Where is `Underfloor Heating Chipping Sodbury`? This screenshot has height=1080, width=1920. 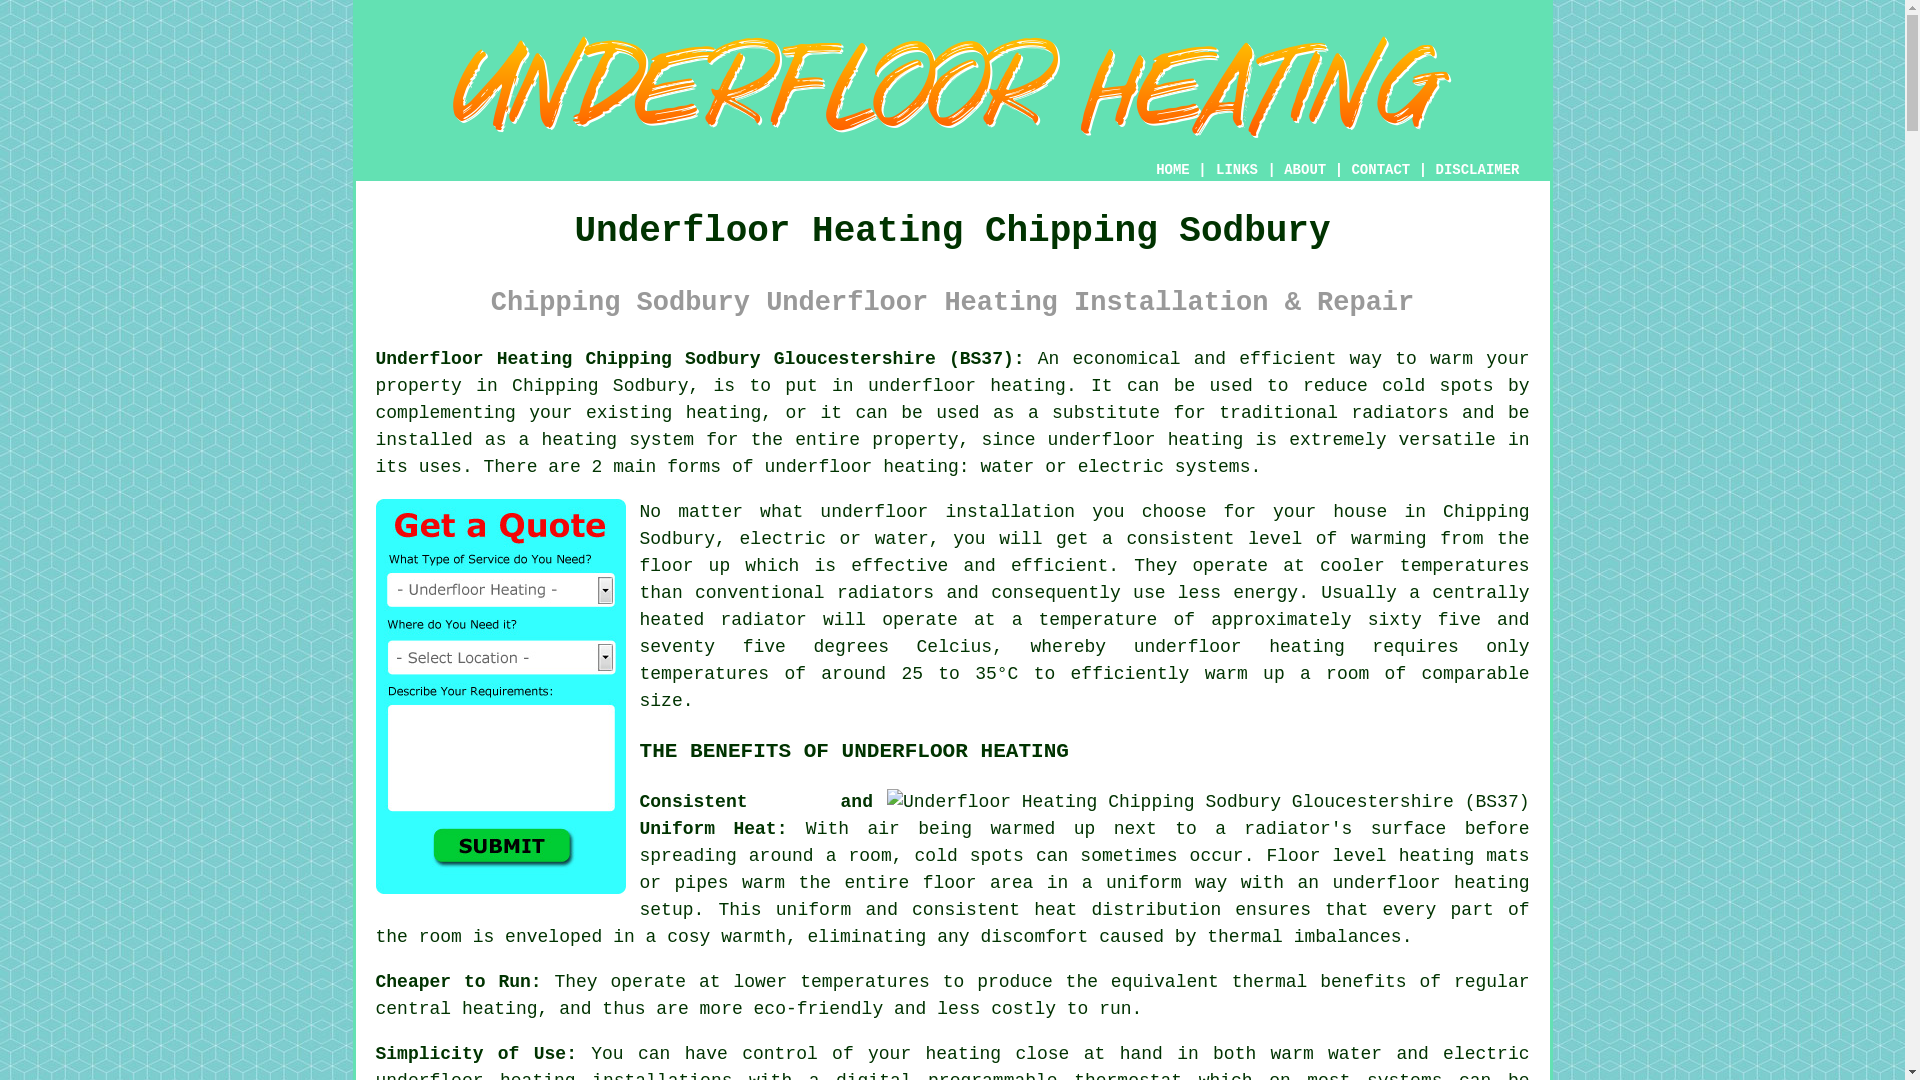
Underfloor Heating Chipping Sodbury is located at coordinates (952, 87).